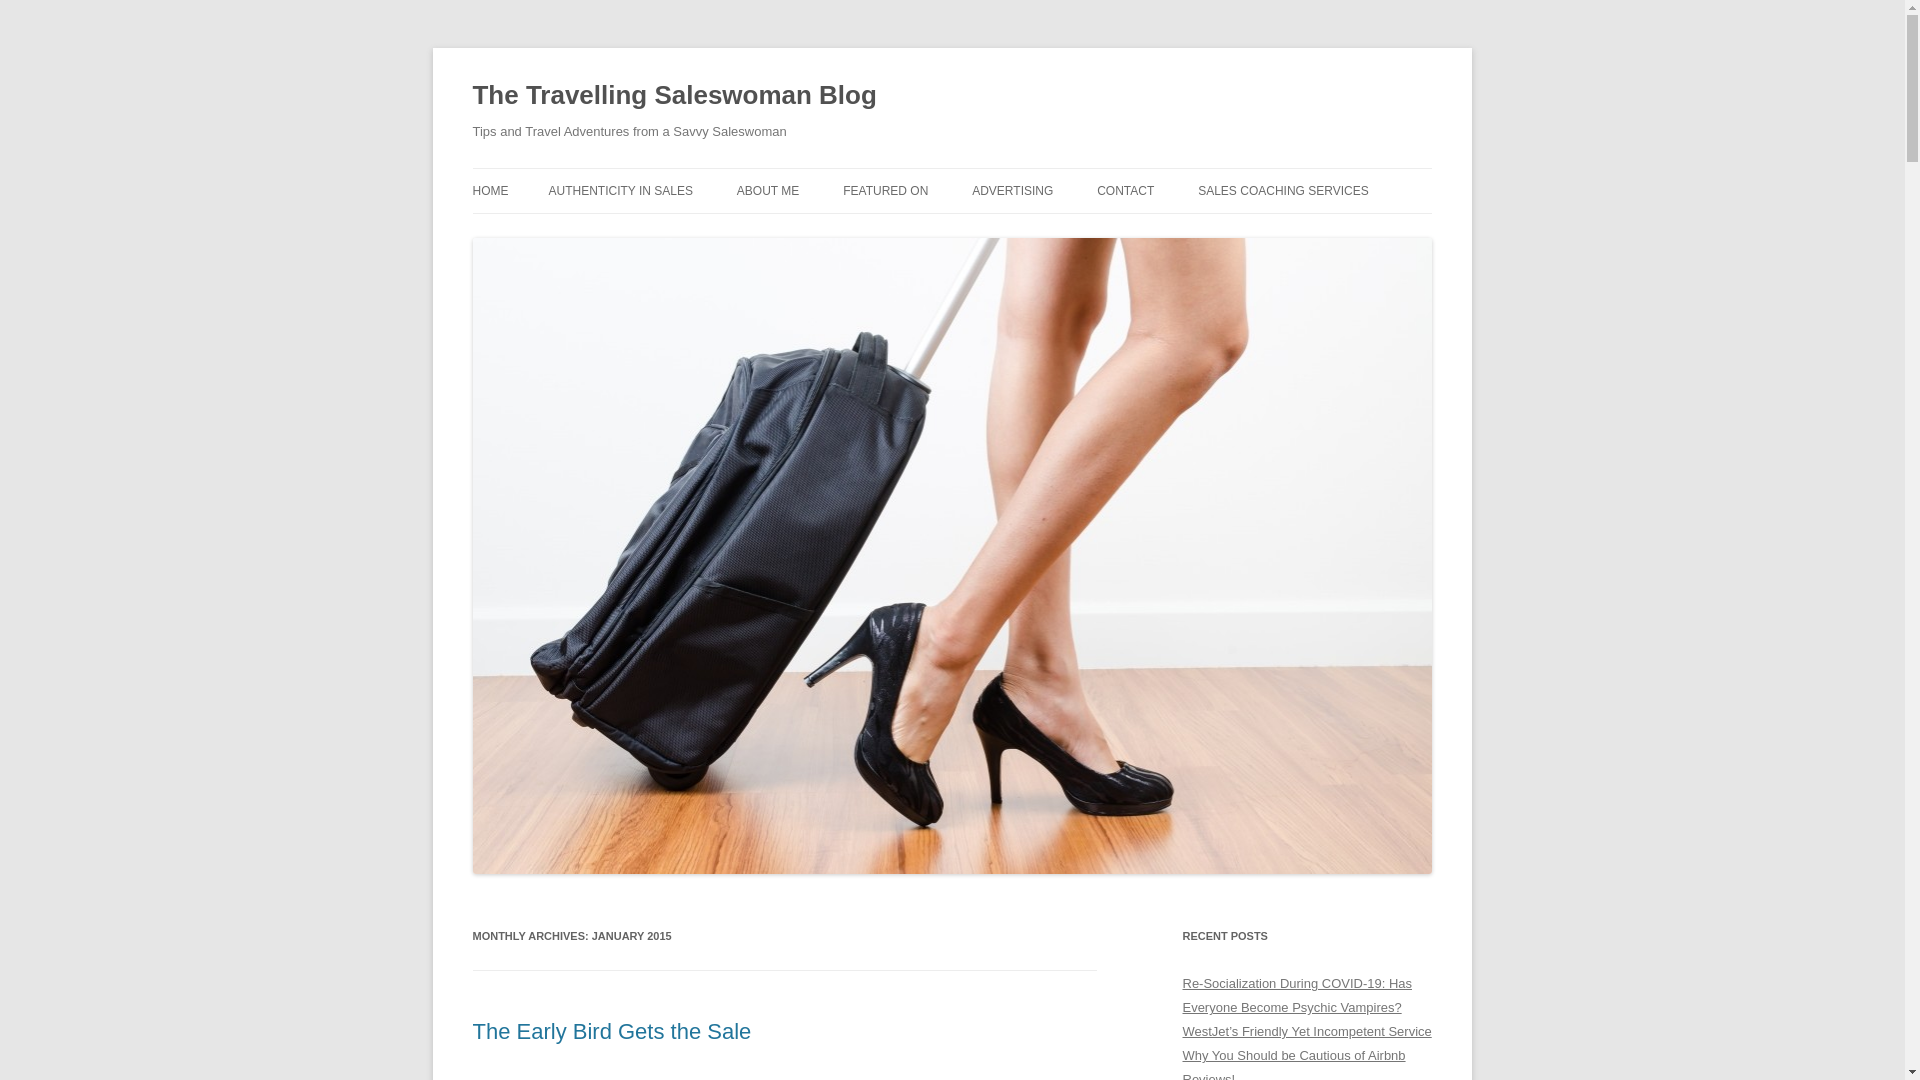 The height and width of the screenshot is (1080, 1920). Describe the element at coordinates (884, 190) in the screenshot. I see `FEATURED ON` at that location.